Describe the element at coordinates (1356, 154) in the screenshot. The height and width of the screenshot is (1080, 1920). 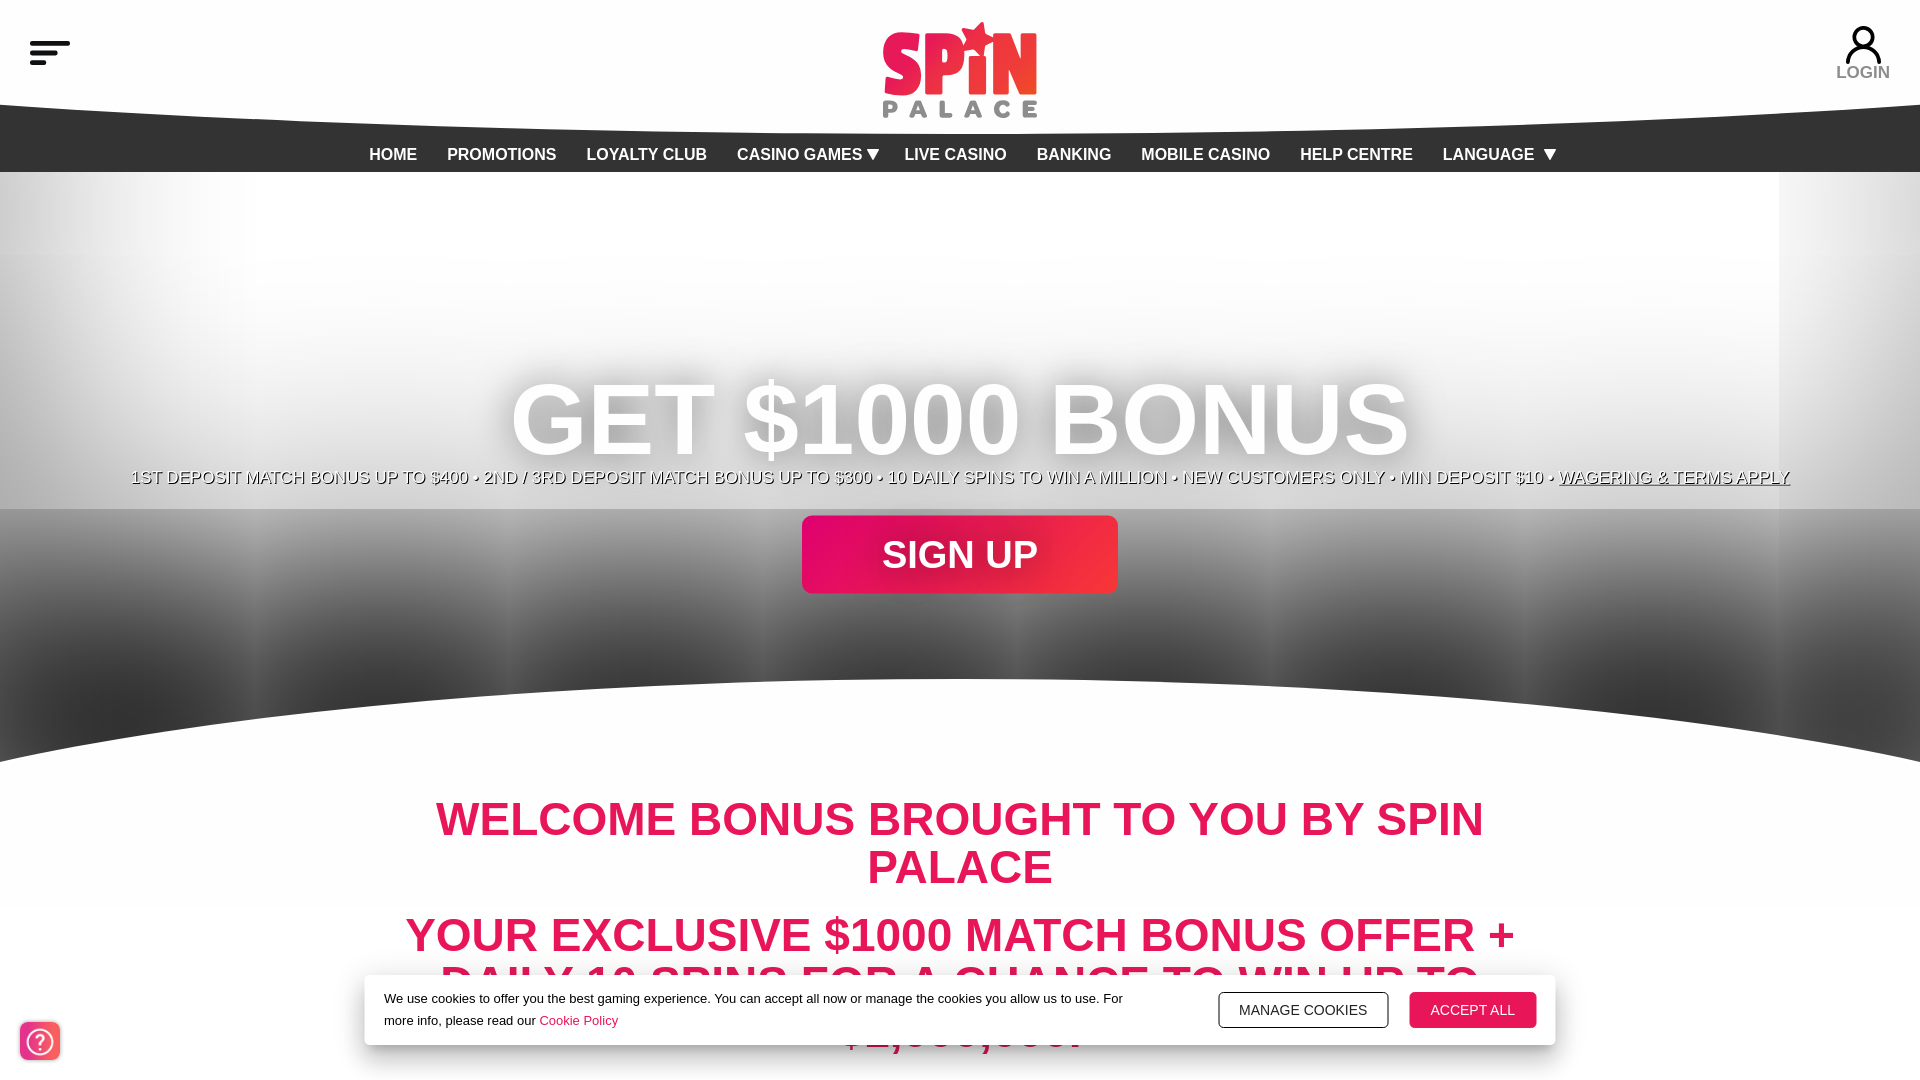
I see `HELP CENTRE` at that location.